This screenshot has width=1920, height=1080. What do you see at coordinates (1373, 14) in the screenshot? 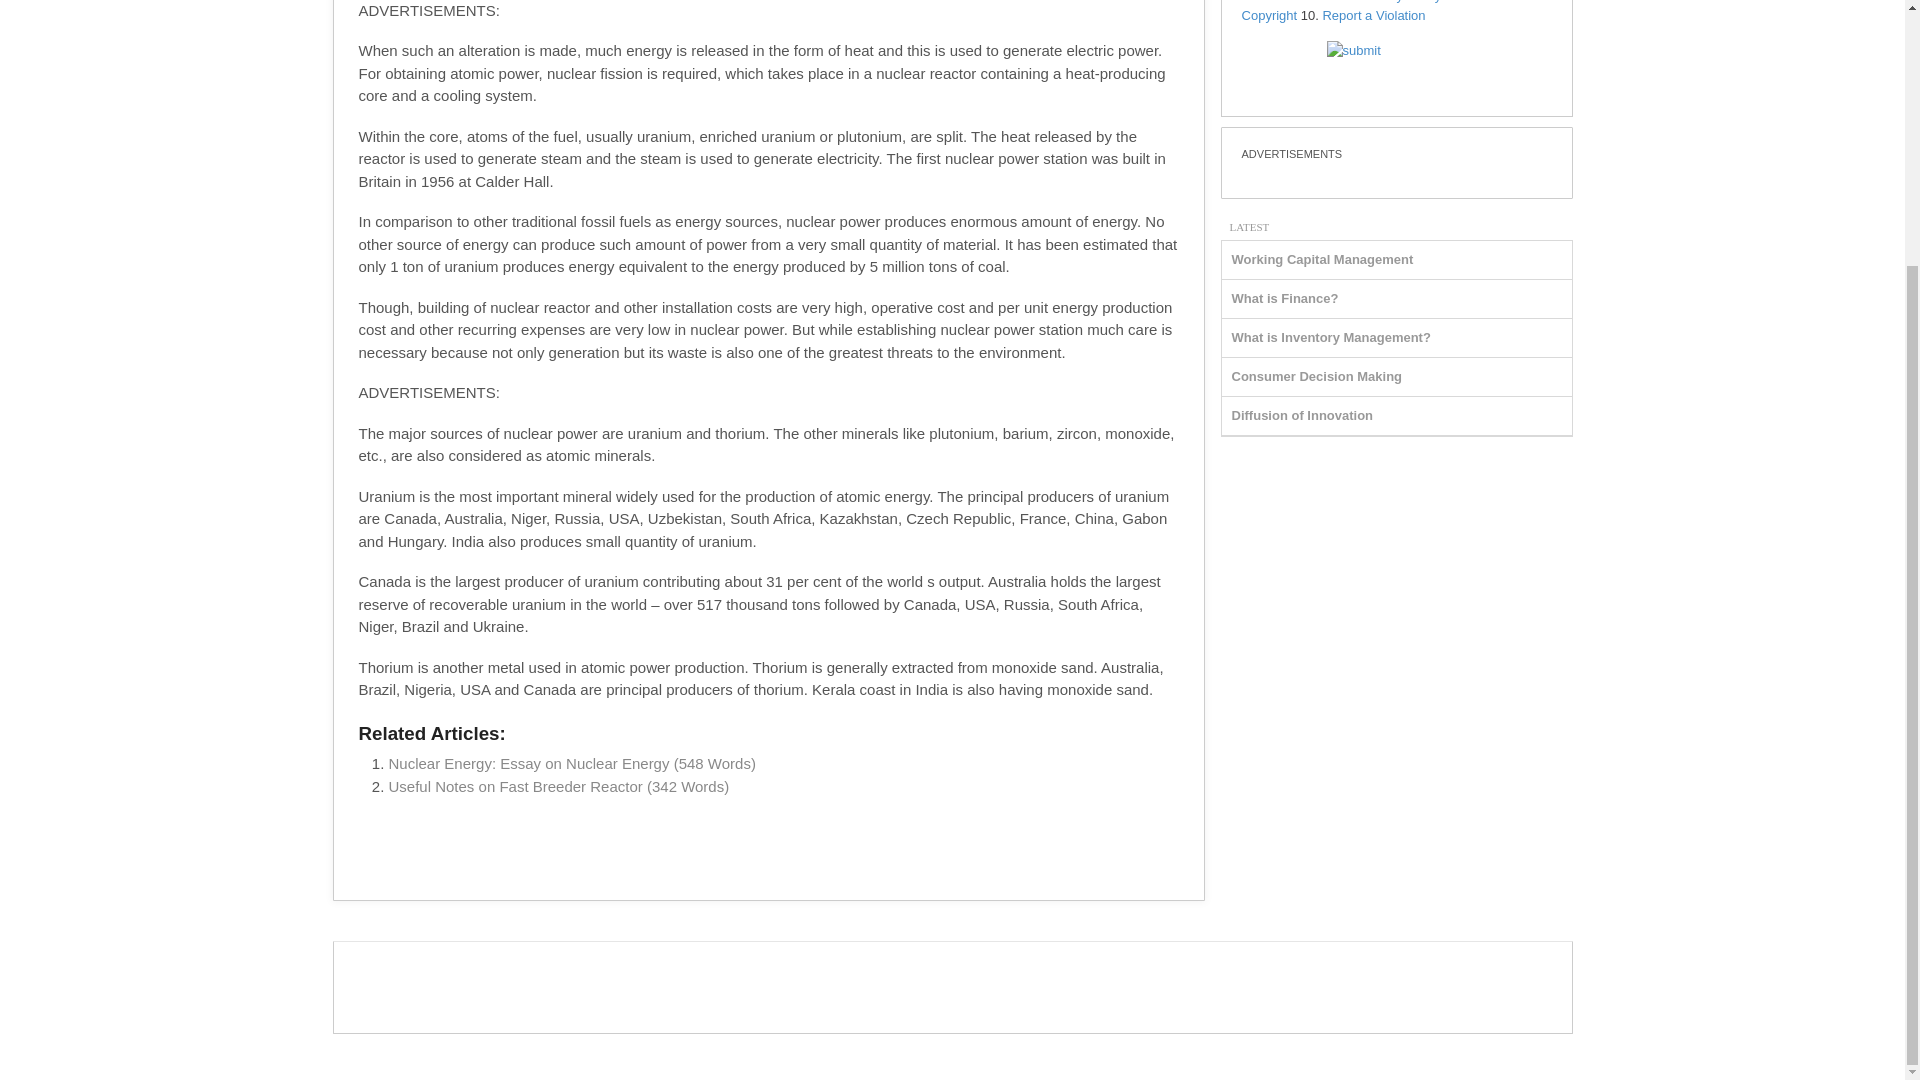
I see `Report a Violation` at bounding box center [1373, 14].